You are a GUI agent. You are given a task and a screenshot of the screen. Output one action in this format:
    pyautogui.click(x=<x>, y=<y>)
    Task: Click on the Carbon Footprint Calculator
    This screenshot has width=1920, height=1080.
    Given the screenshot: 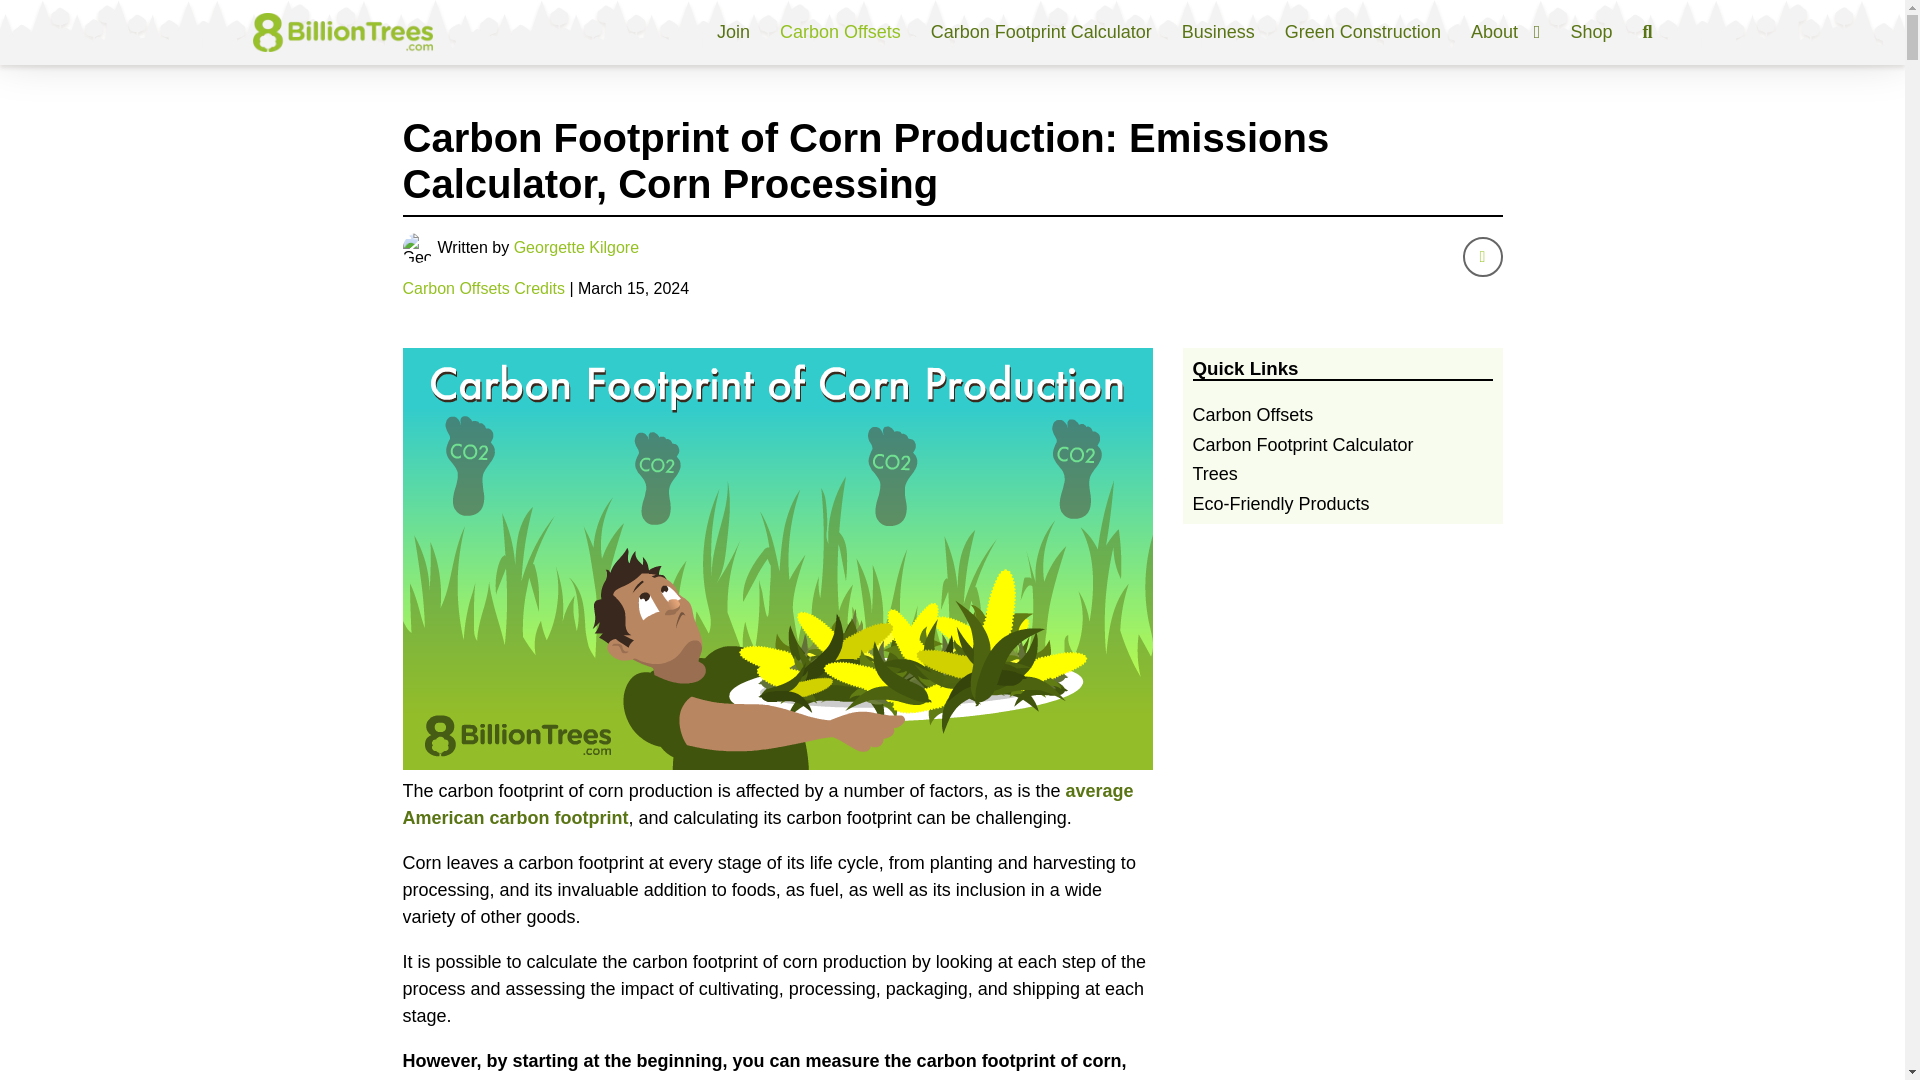 What is the action you would take?
    pyautogui.click(x=1042, y=32)
    